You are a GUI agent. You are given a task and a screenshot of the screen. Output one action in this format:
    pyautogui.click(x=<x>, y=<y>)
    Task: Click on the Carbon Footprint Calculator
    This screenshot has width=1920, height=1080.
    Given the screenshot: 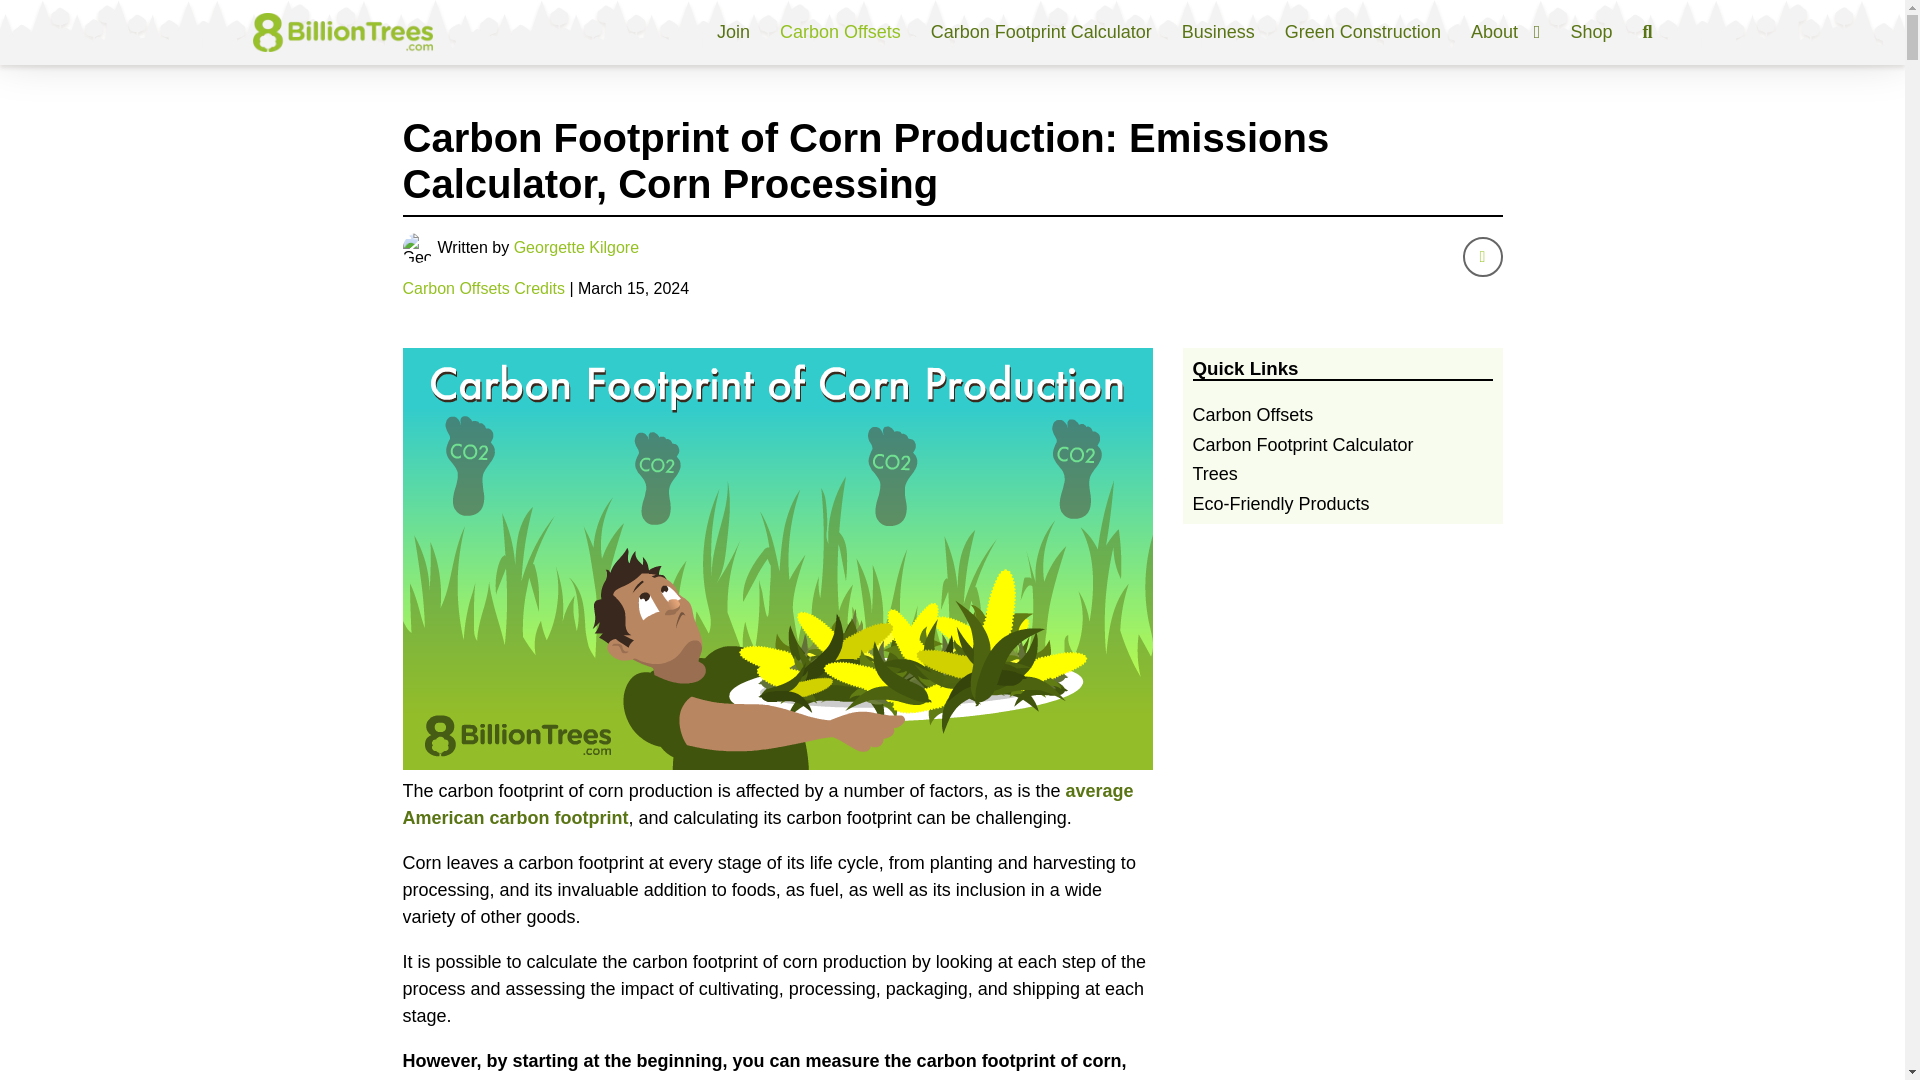 What is the action you would take?
    pyautogui.click(x=1042, y=32)
    